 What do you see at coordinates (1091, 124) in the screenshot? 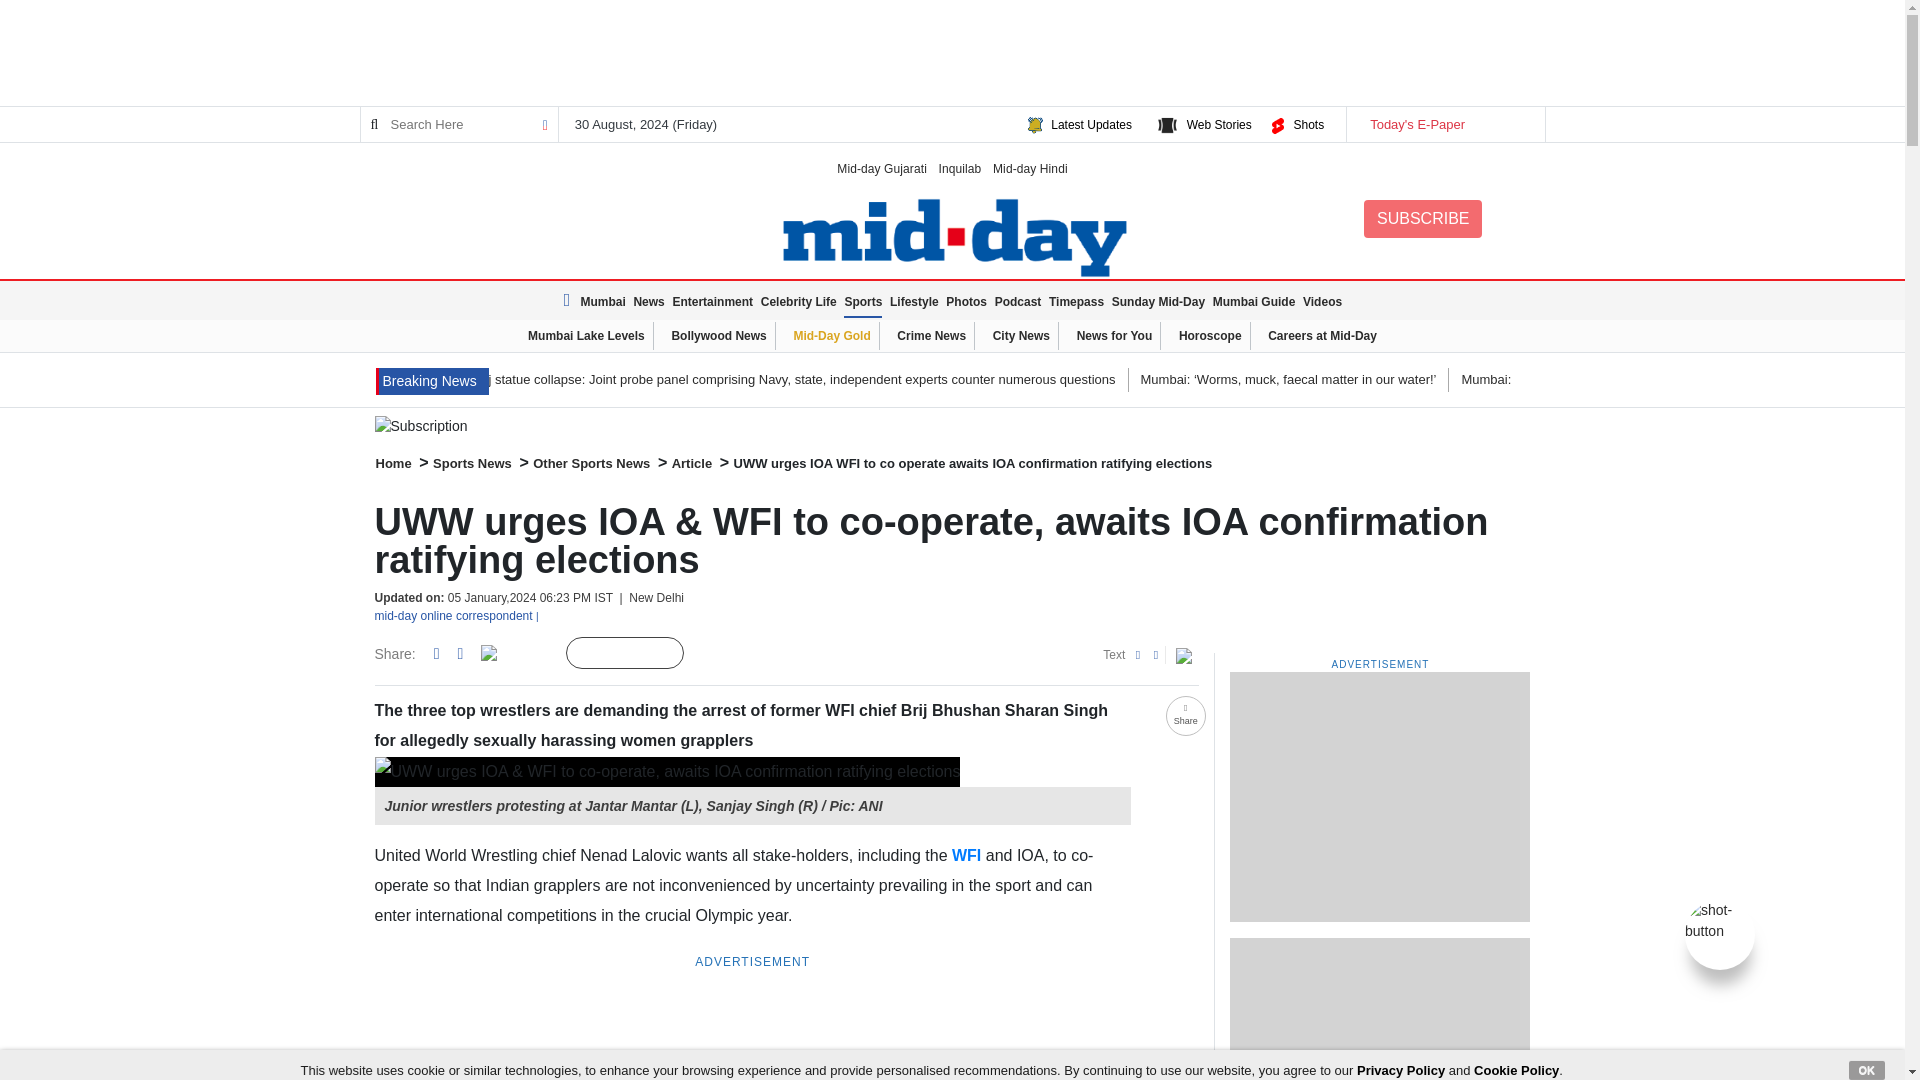
I see `Latest Updates` at bounding box center [1091, 124].